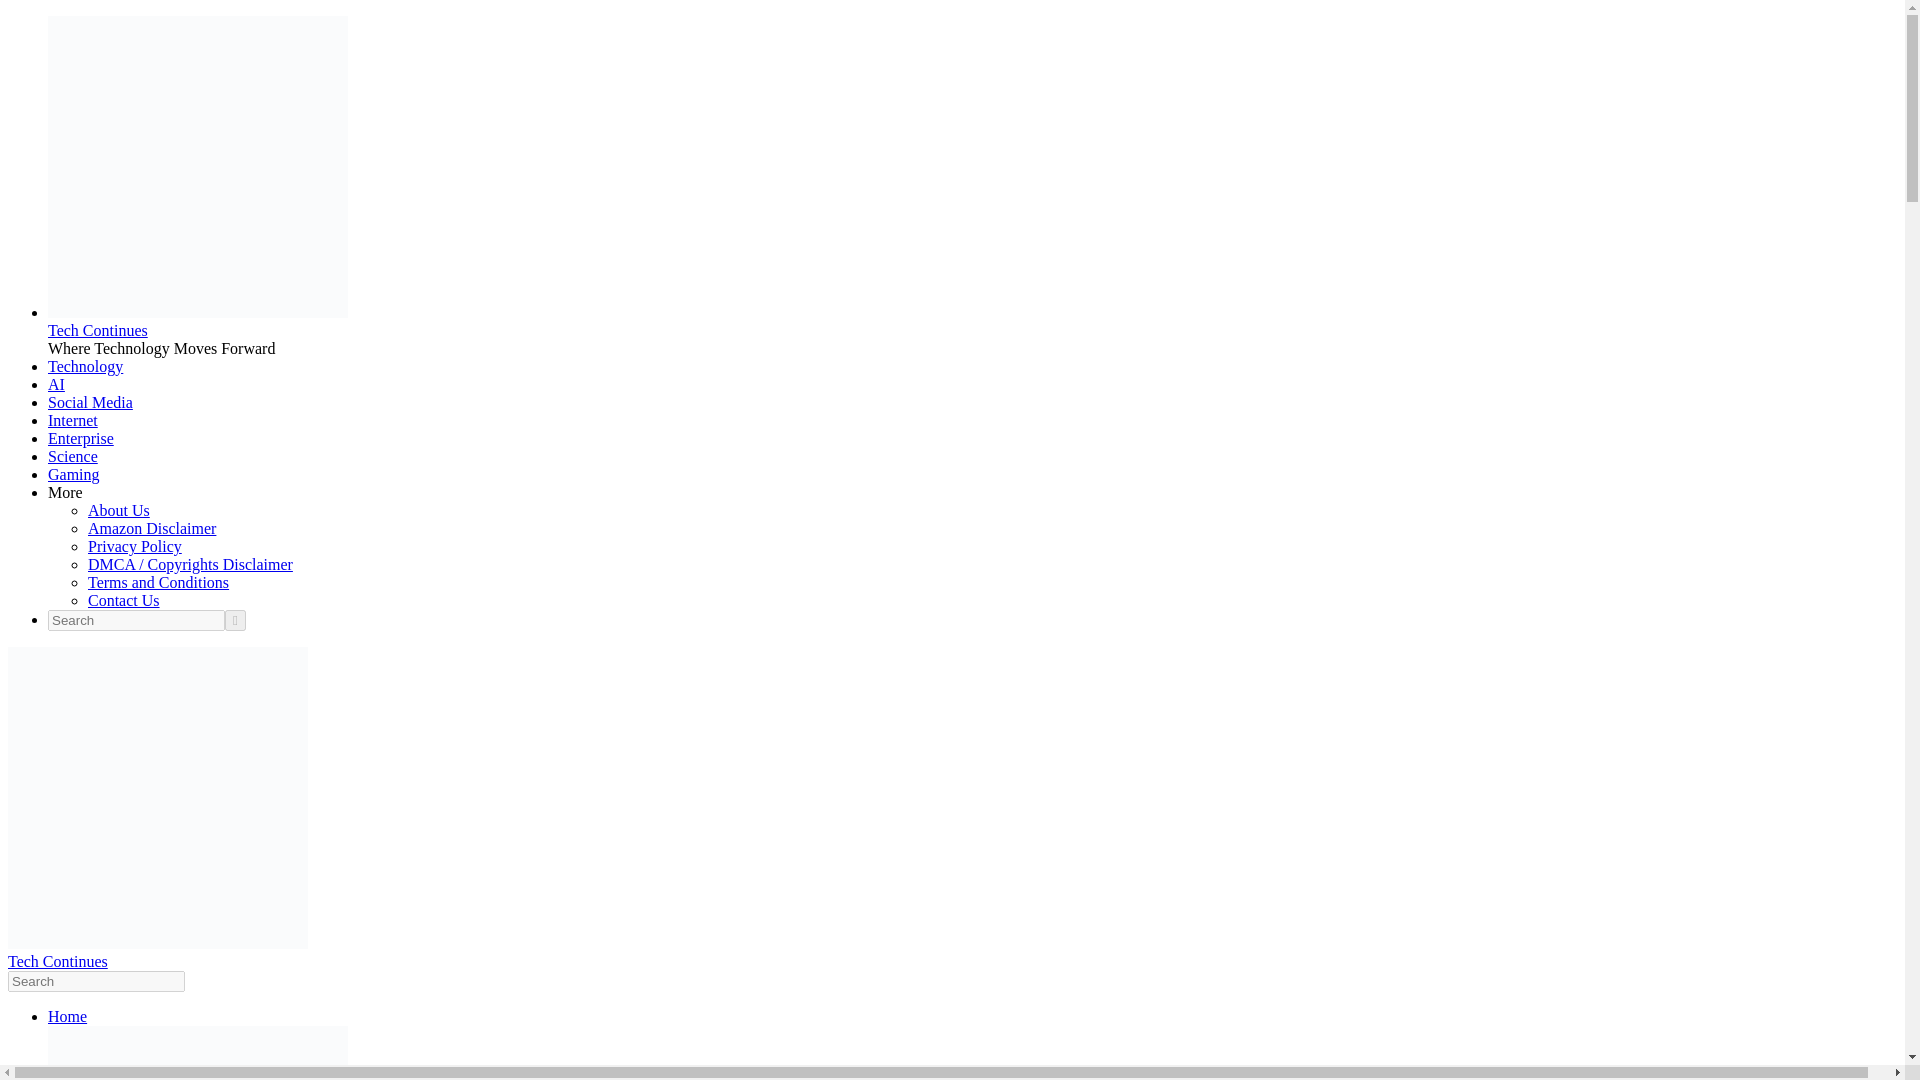  Describe the element at coordinates (118, 510) in the screenshot. I see `About Us` at that location.